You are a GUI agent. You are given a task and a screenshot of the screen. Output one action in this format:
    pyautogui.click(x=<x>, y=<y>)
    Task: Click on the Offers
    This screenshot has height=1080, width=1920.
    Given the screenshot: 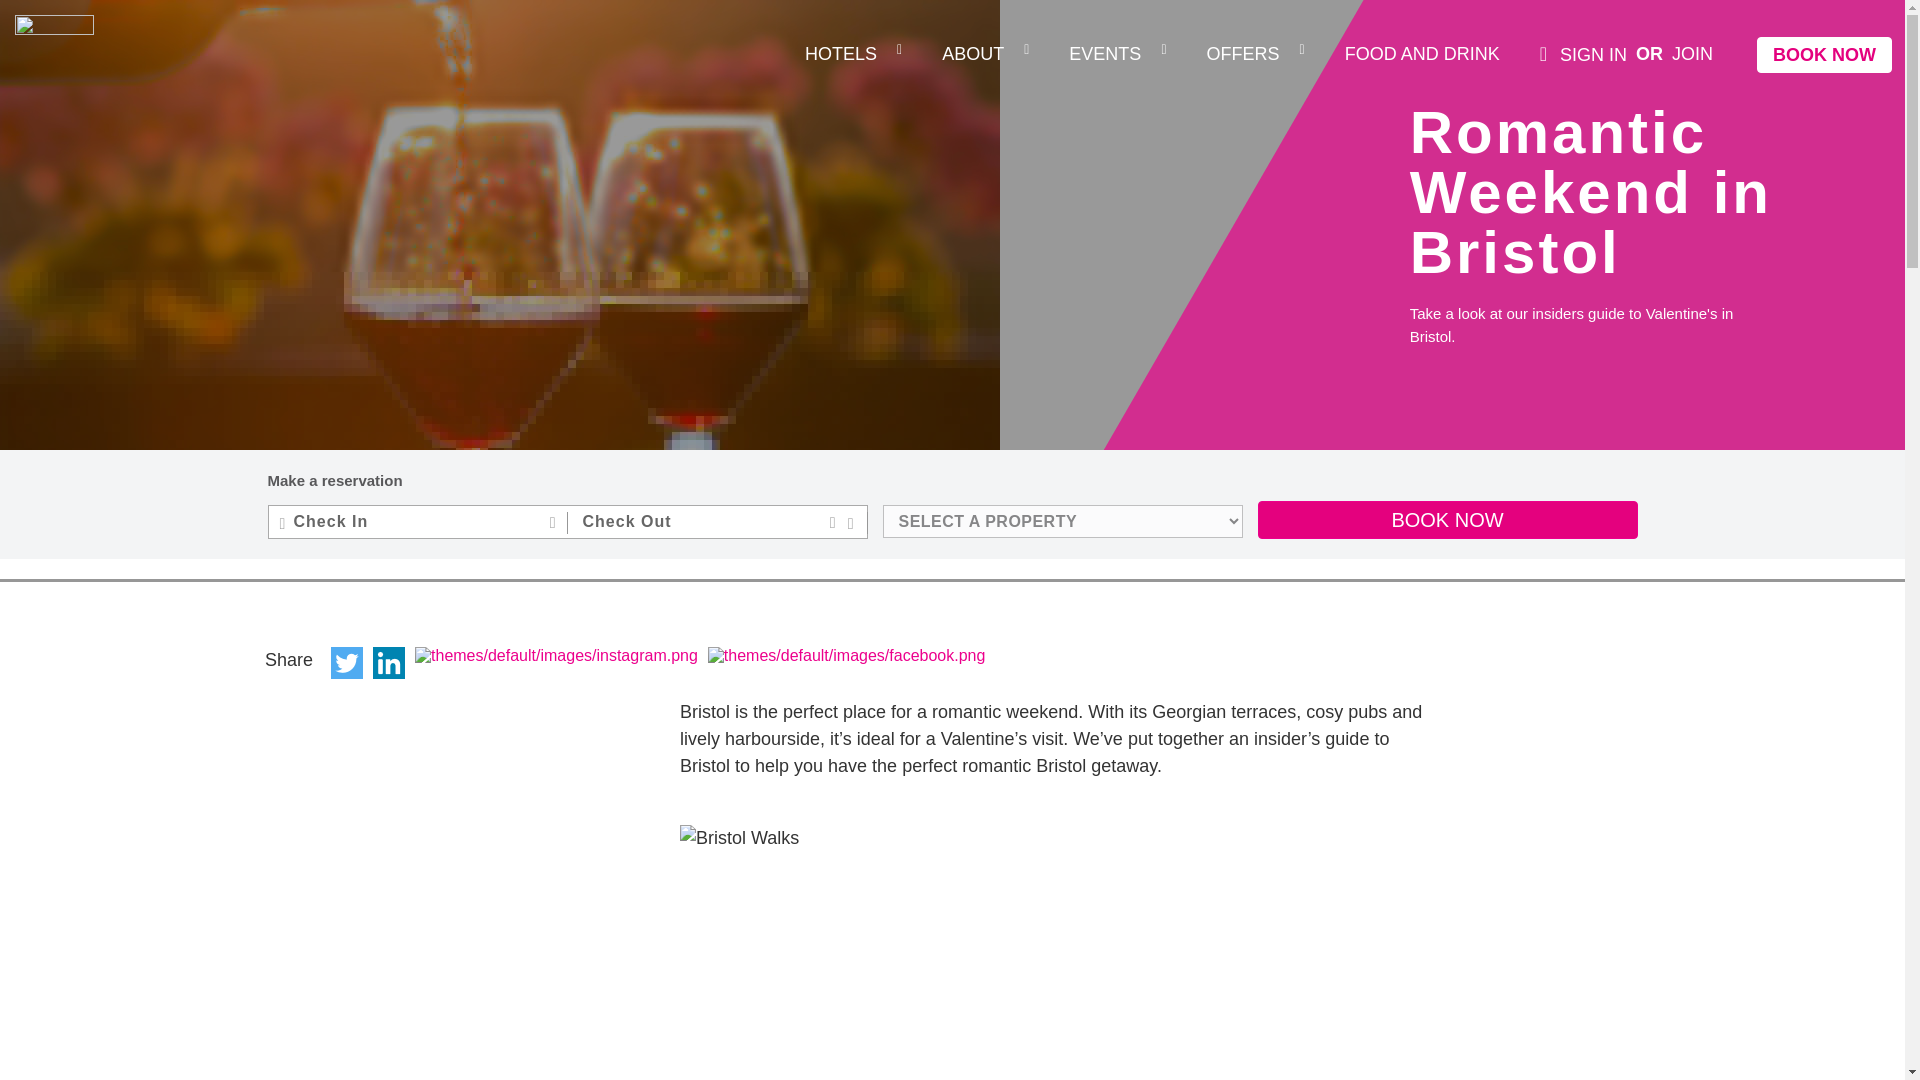 What is the action you would take?
    pyautogui.click(x=1242, y=54)
    